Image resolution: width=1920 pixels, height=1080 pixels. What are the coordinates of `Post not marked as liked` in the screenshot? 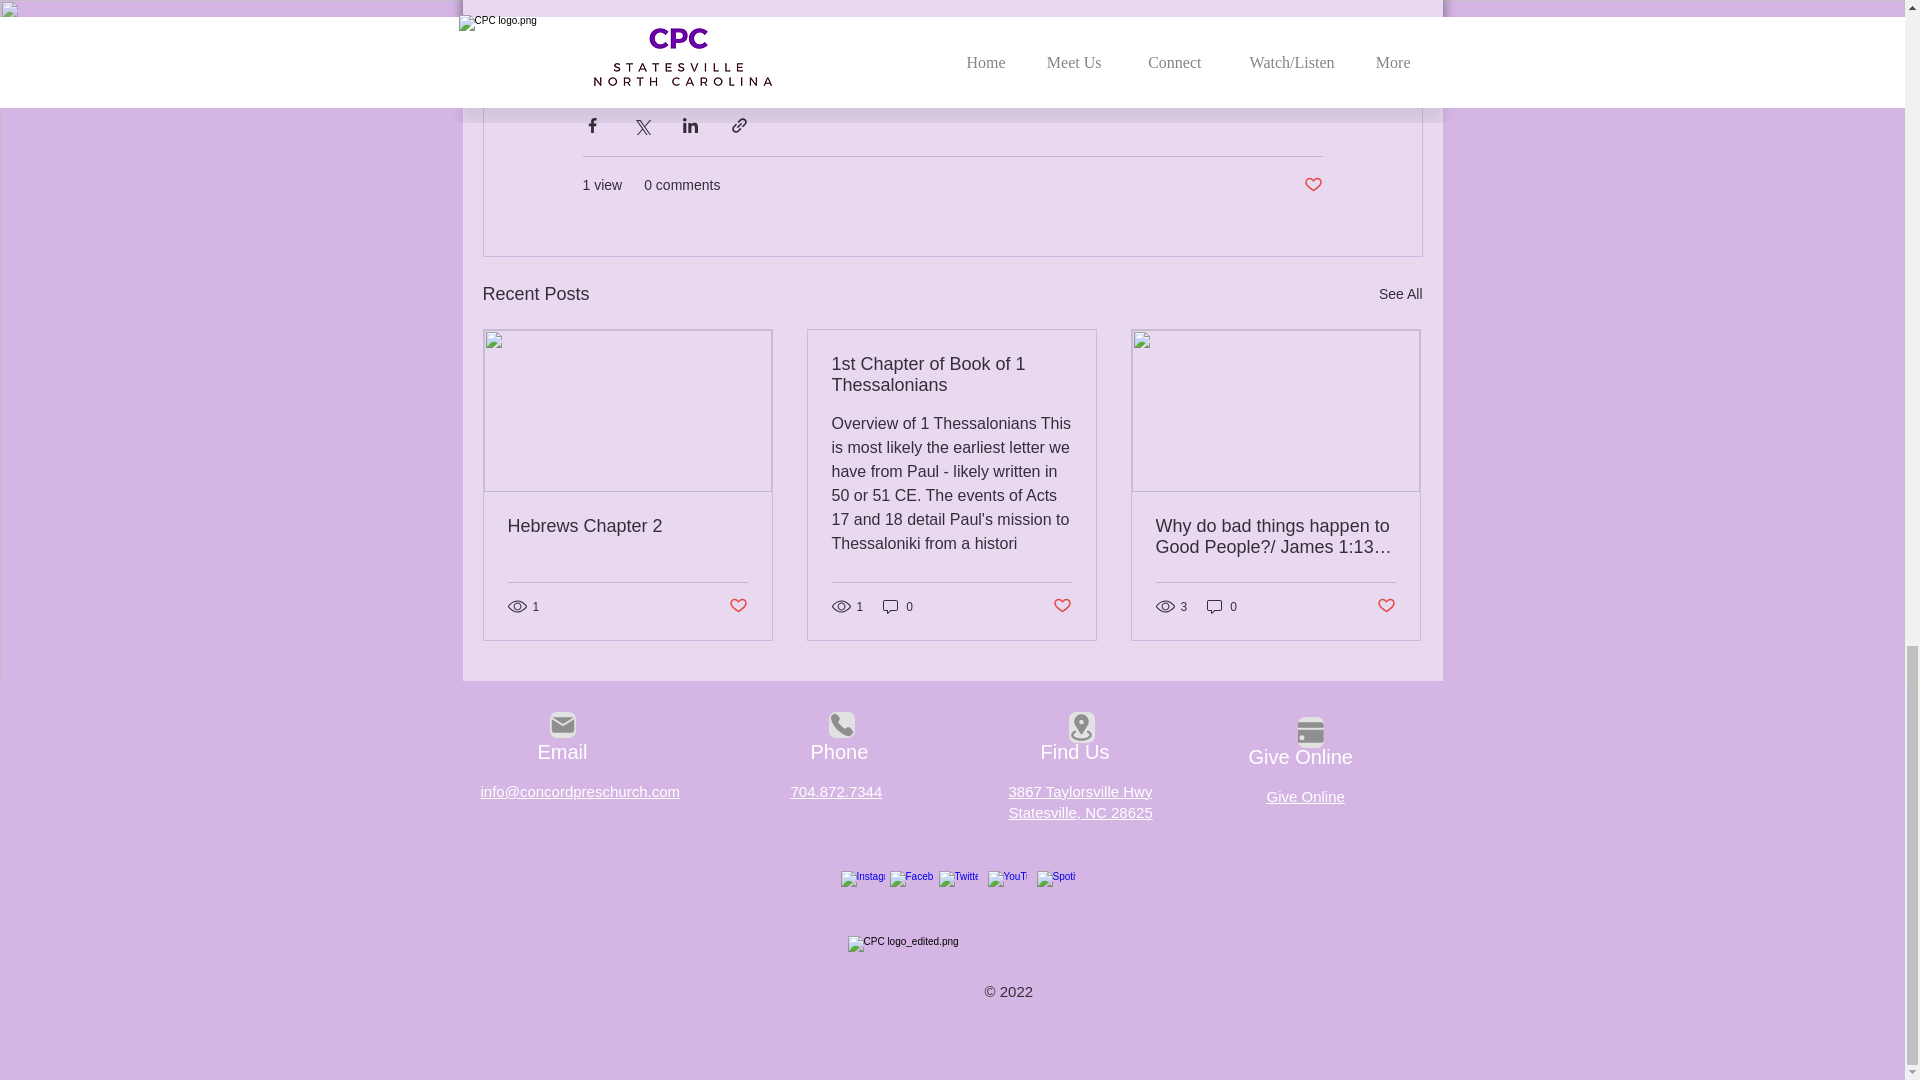 It's located at (1312, 184).